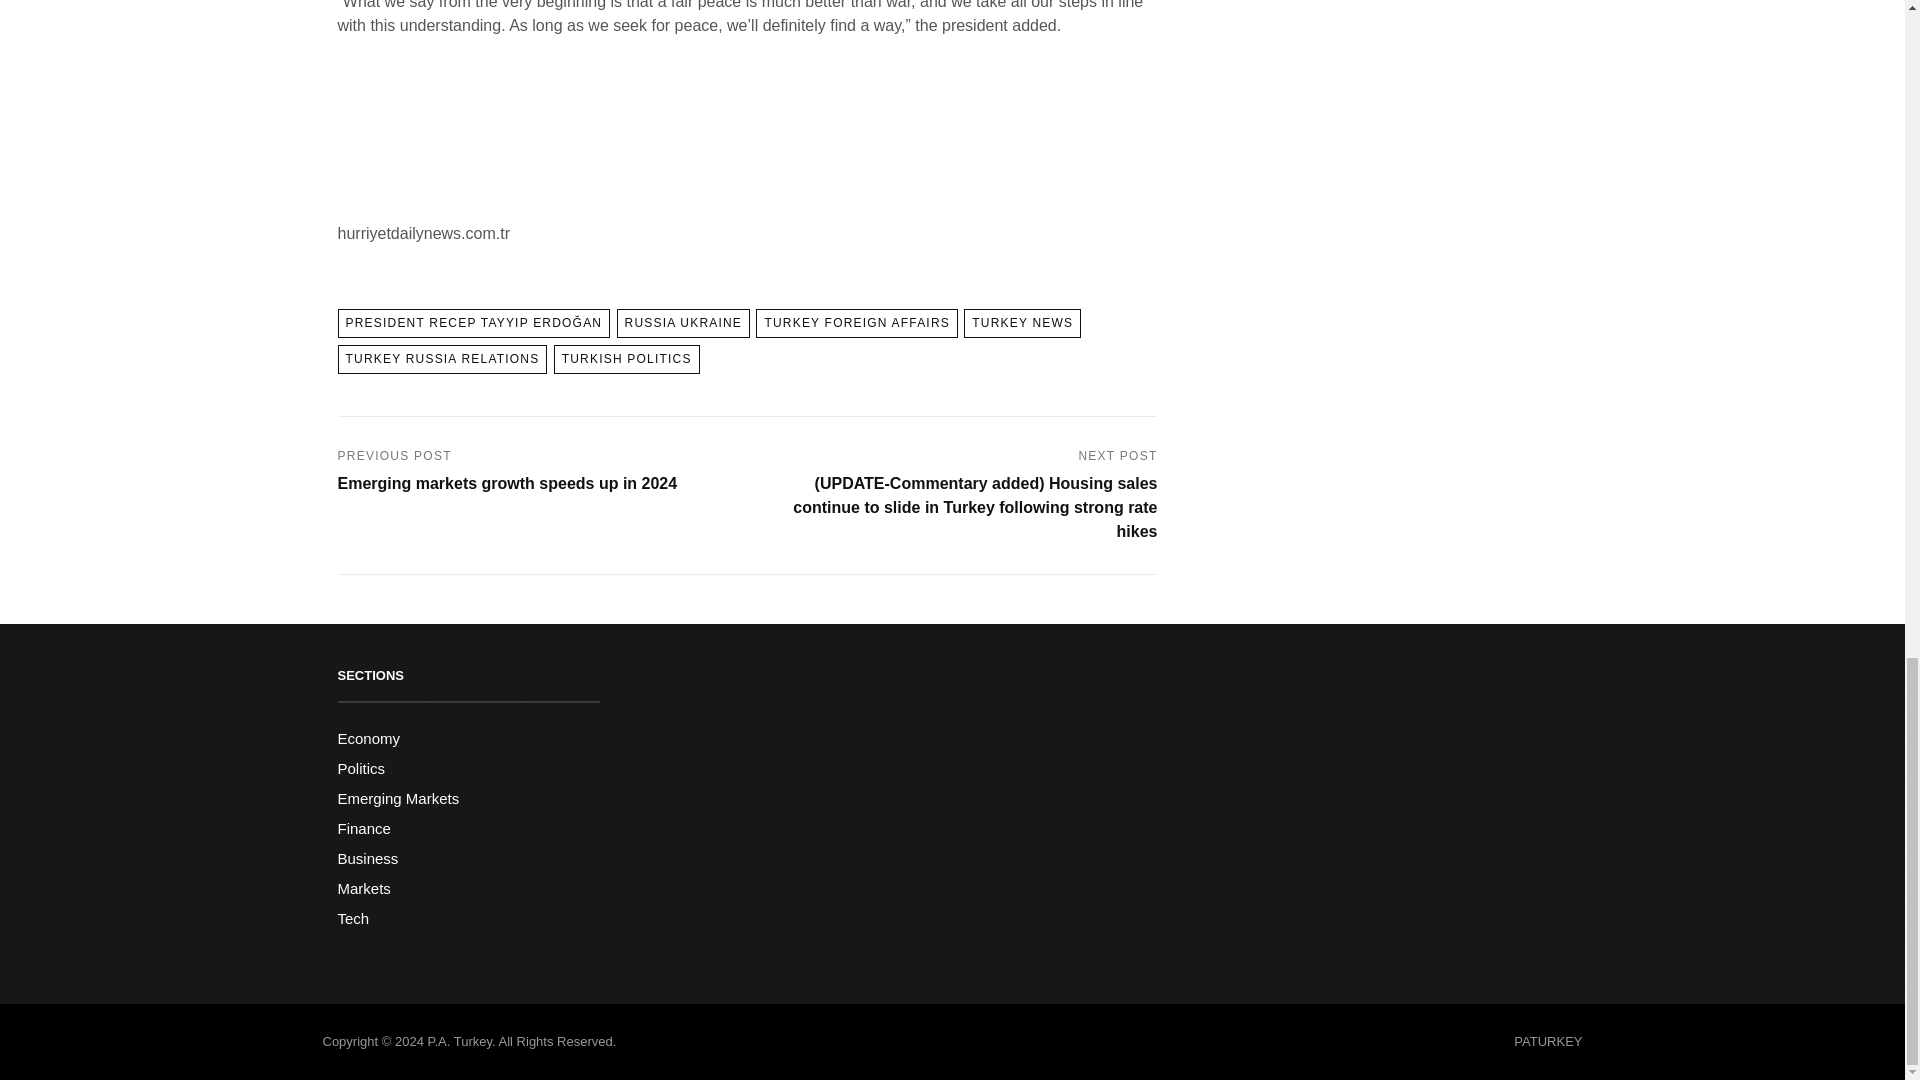  Describe the element at coordinates (627, 358) in the screenshot. I see `TURKISH POLITICS` at that location.